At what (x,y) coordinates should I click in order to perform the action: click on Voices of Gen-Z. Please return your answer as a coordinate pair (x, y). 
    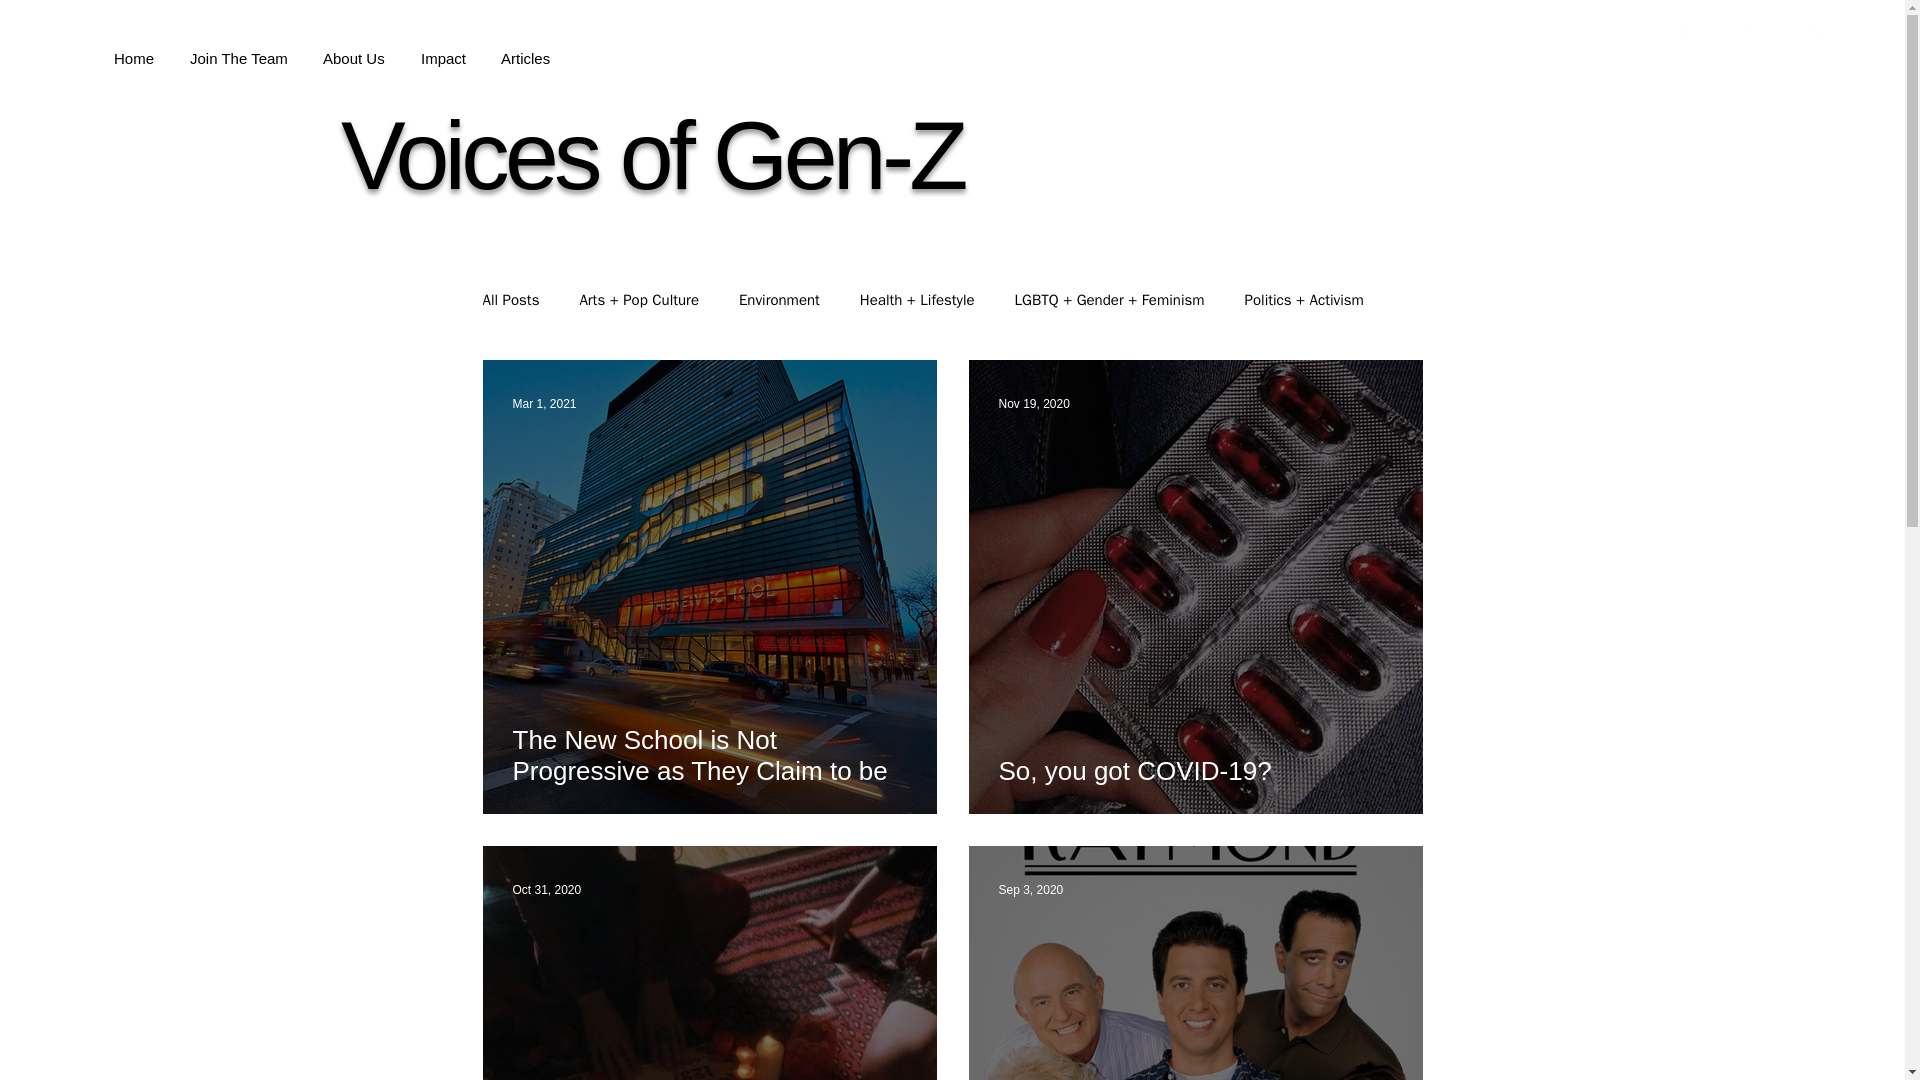
    Looking at the image, I should click on (652, 155).